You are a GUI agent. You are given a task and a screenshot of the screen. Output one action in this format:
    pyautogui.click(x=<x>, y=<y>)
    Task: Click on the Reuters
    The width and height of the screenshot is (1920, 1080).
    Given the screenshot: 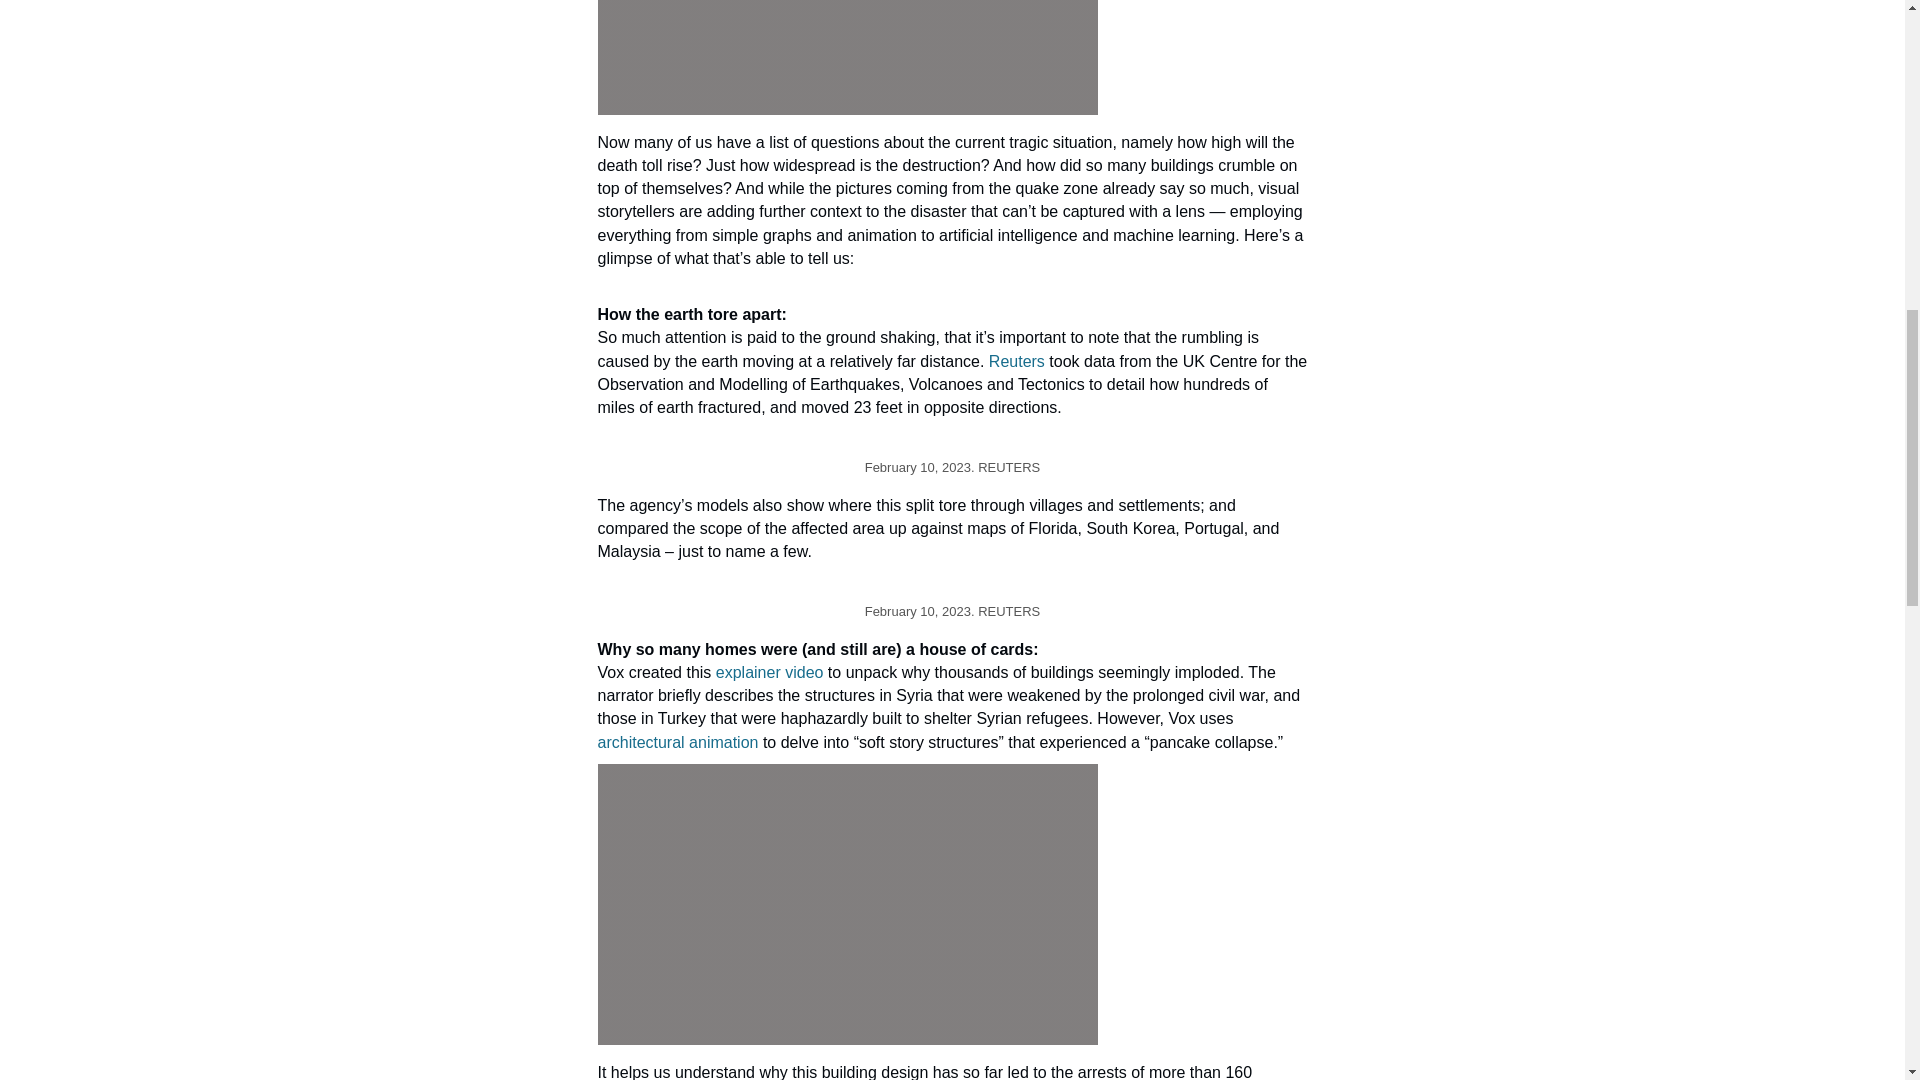 What is the action you would take?
    pyautogui.click(x=1016, y=362)
    